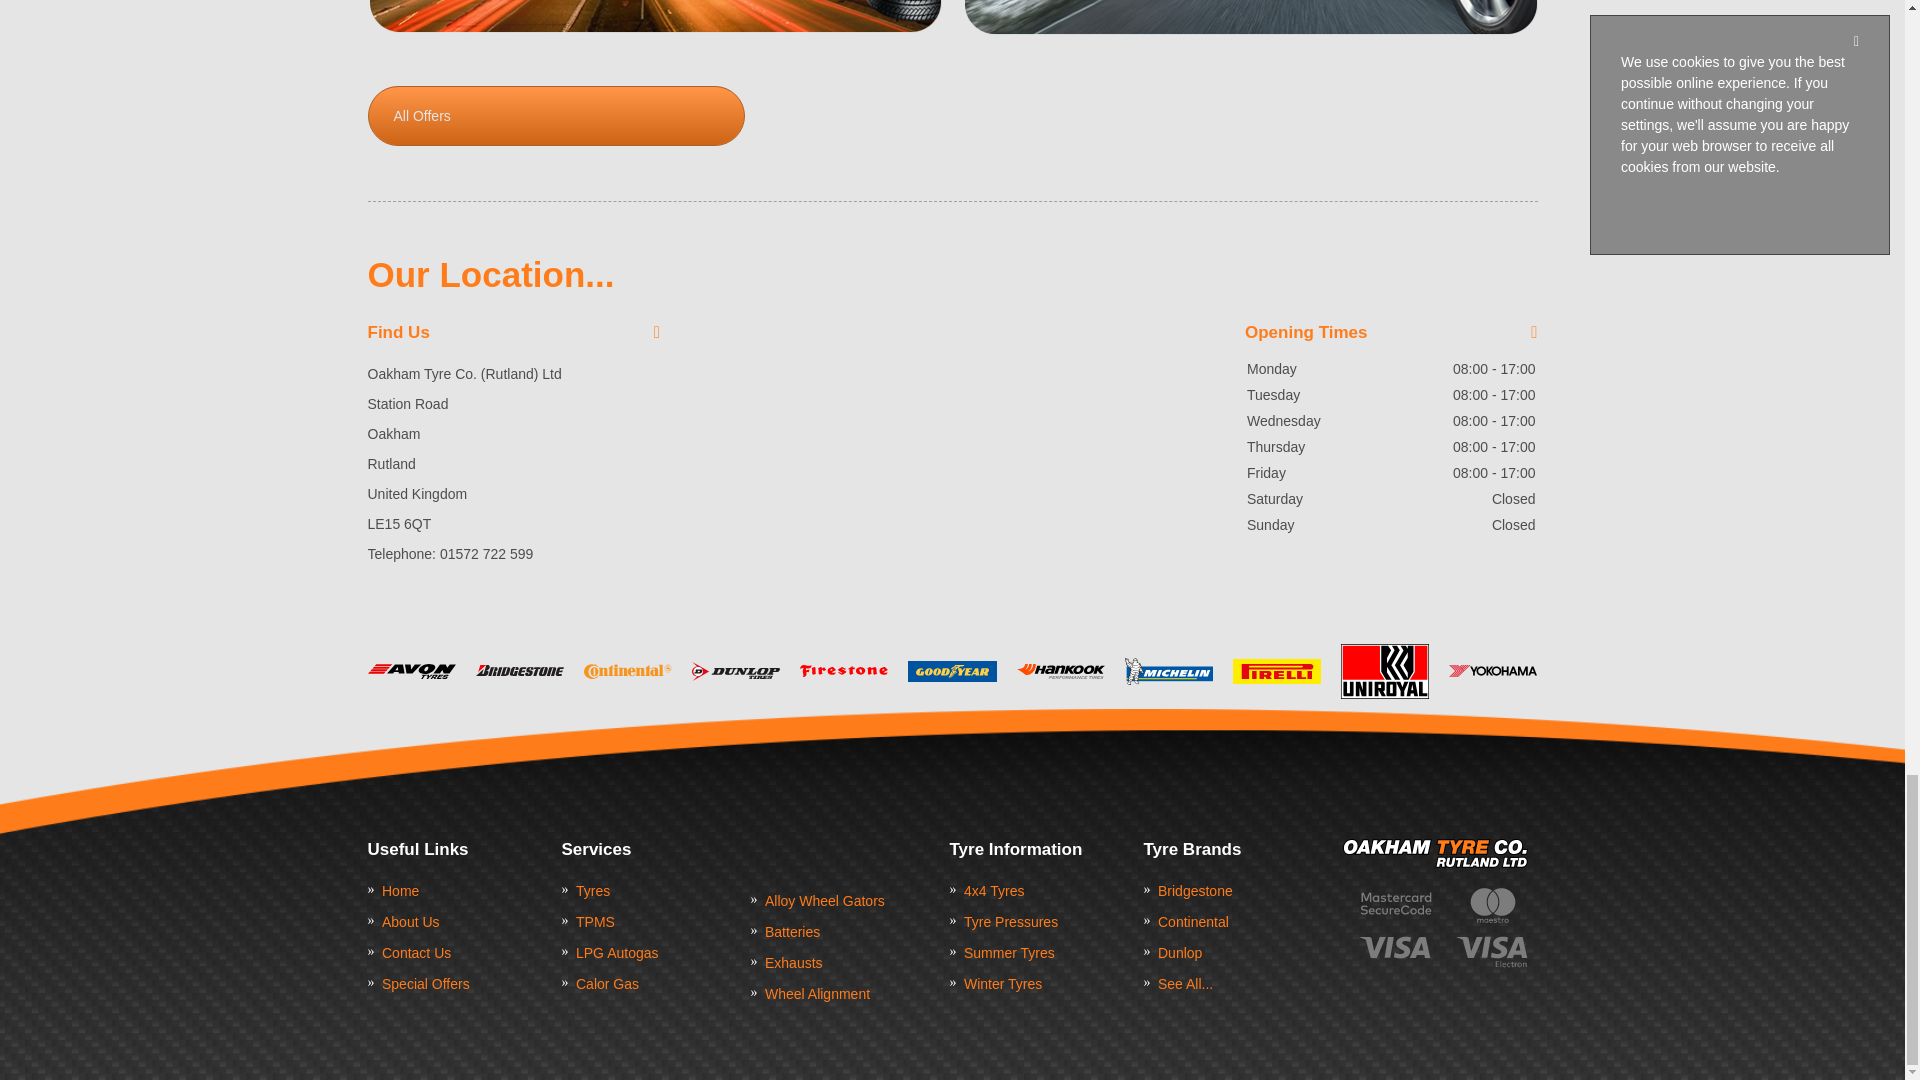  Describe the element at coordinates (588, 922) in the screenshot. I see `TPMS` at that location.